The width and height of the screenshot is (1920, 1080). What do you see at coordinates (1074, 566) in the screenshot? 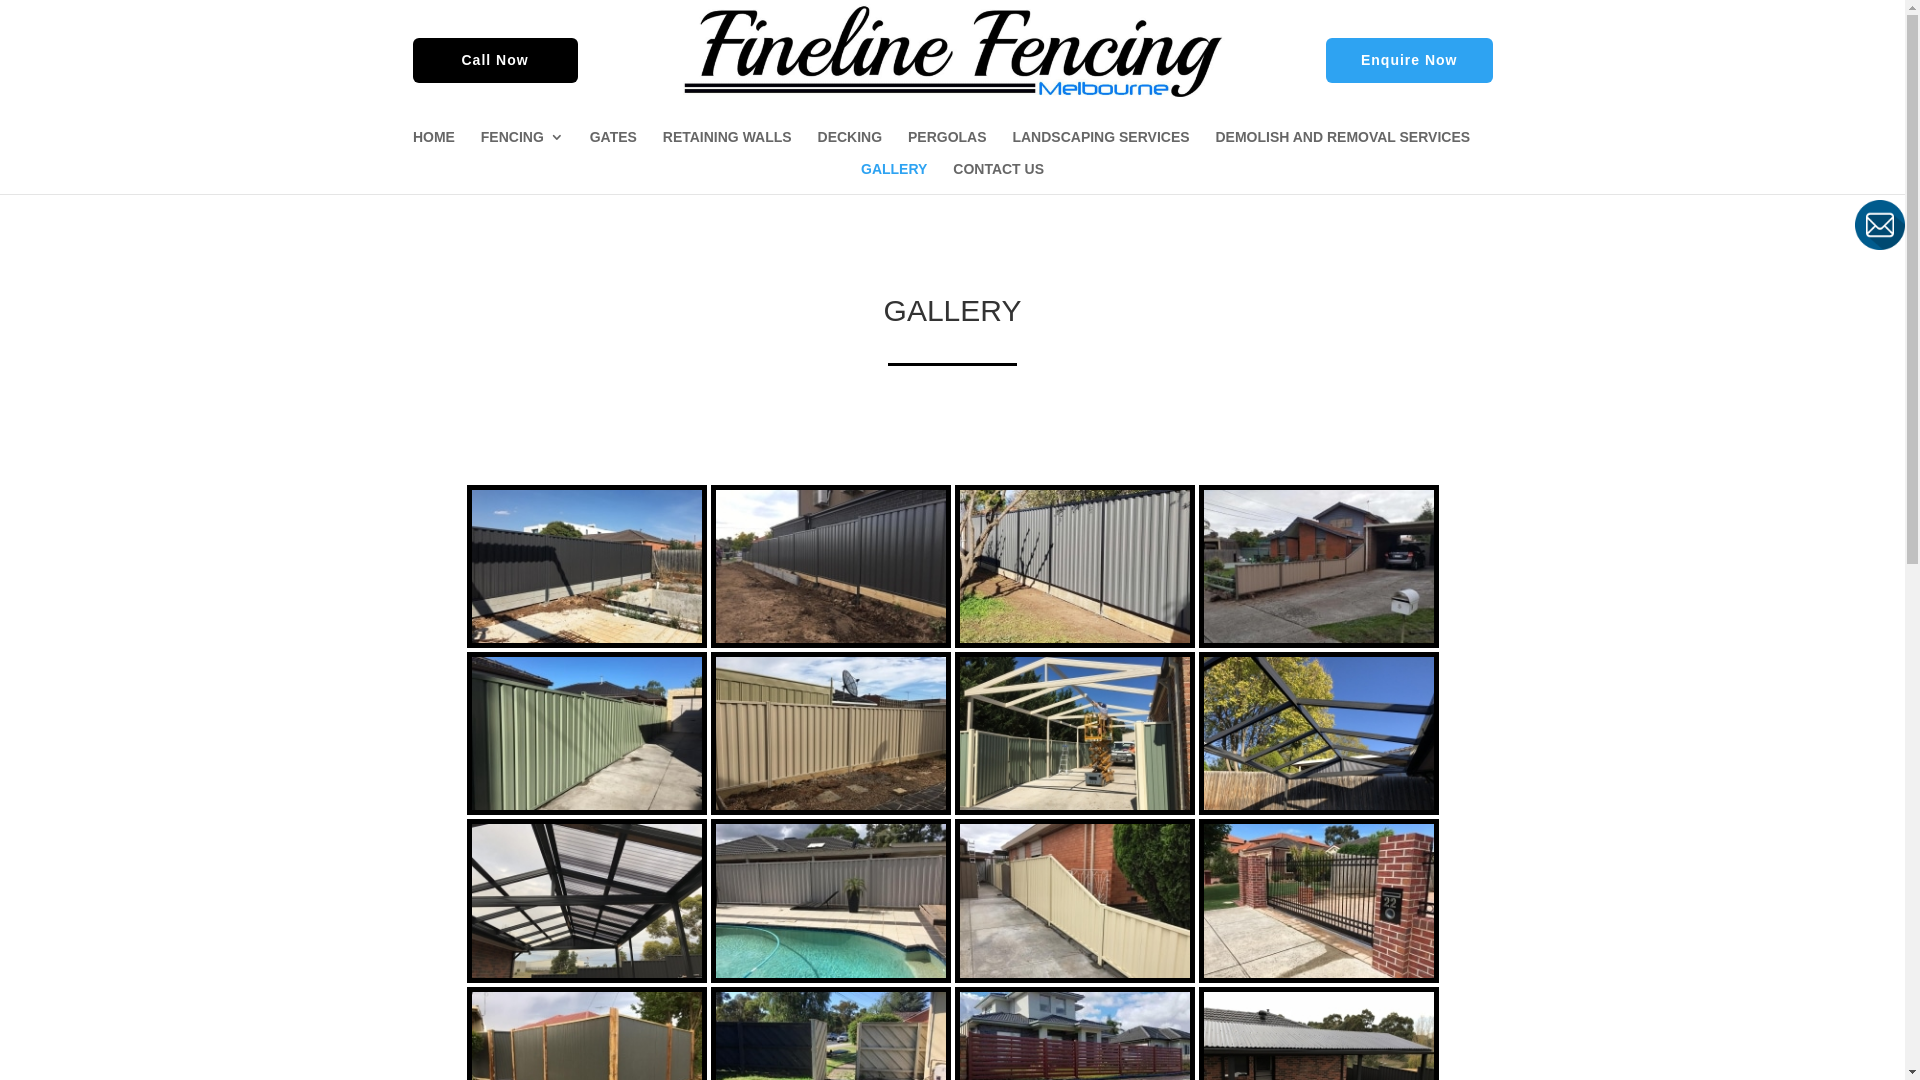
I see `colorbond (3)` at bounding box center [1074, 566].